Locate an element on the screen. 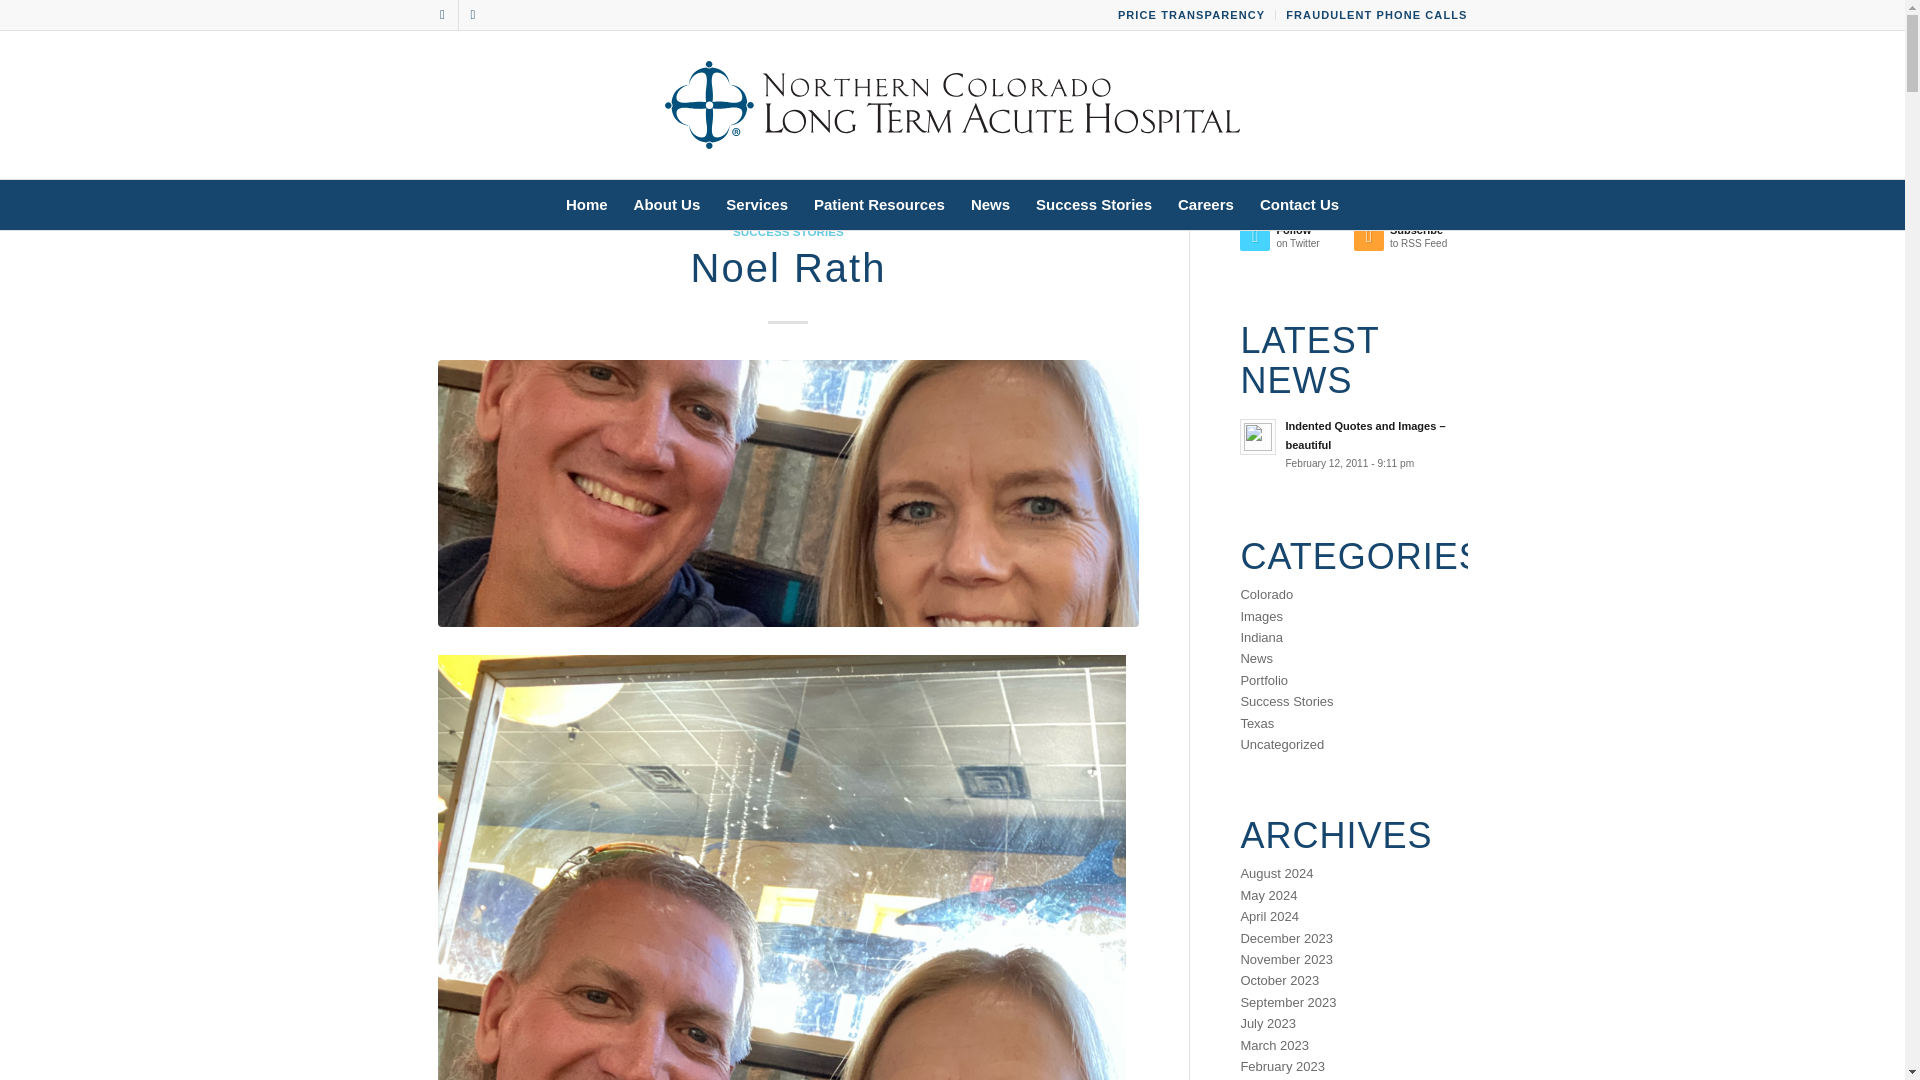 The image size is (1920, 1080). PRICE TRANSPARENCY is located at coordinates (1191, 15).